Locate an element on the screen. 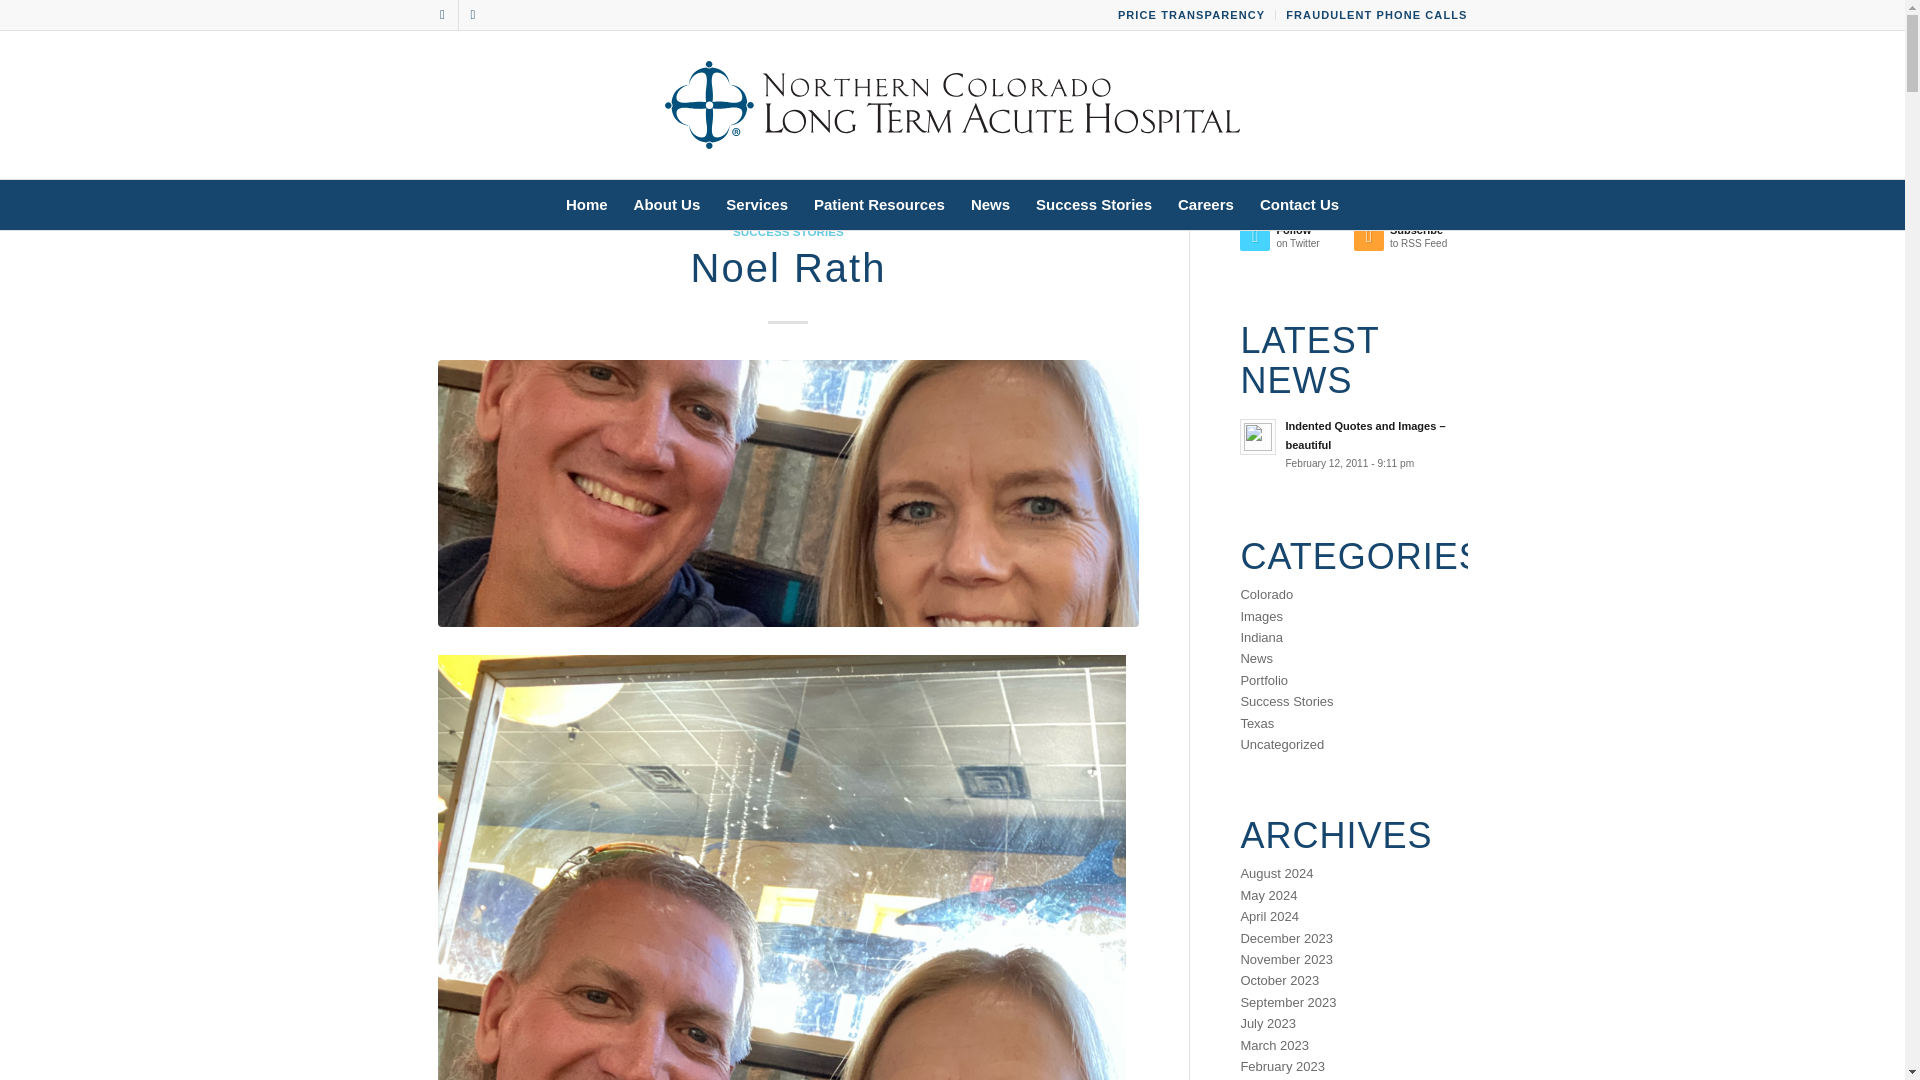 The image size is (1920, 1080). PRICE TRANSPARENCY is located at coordinates (1191, 15).